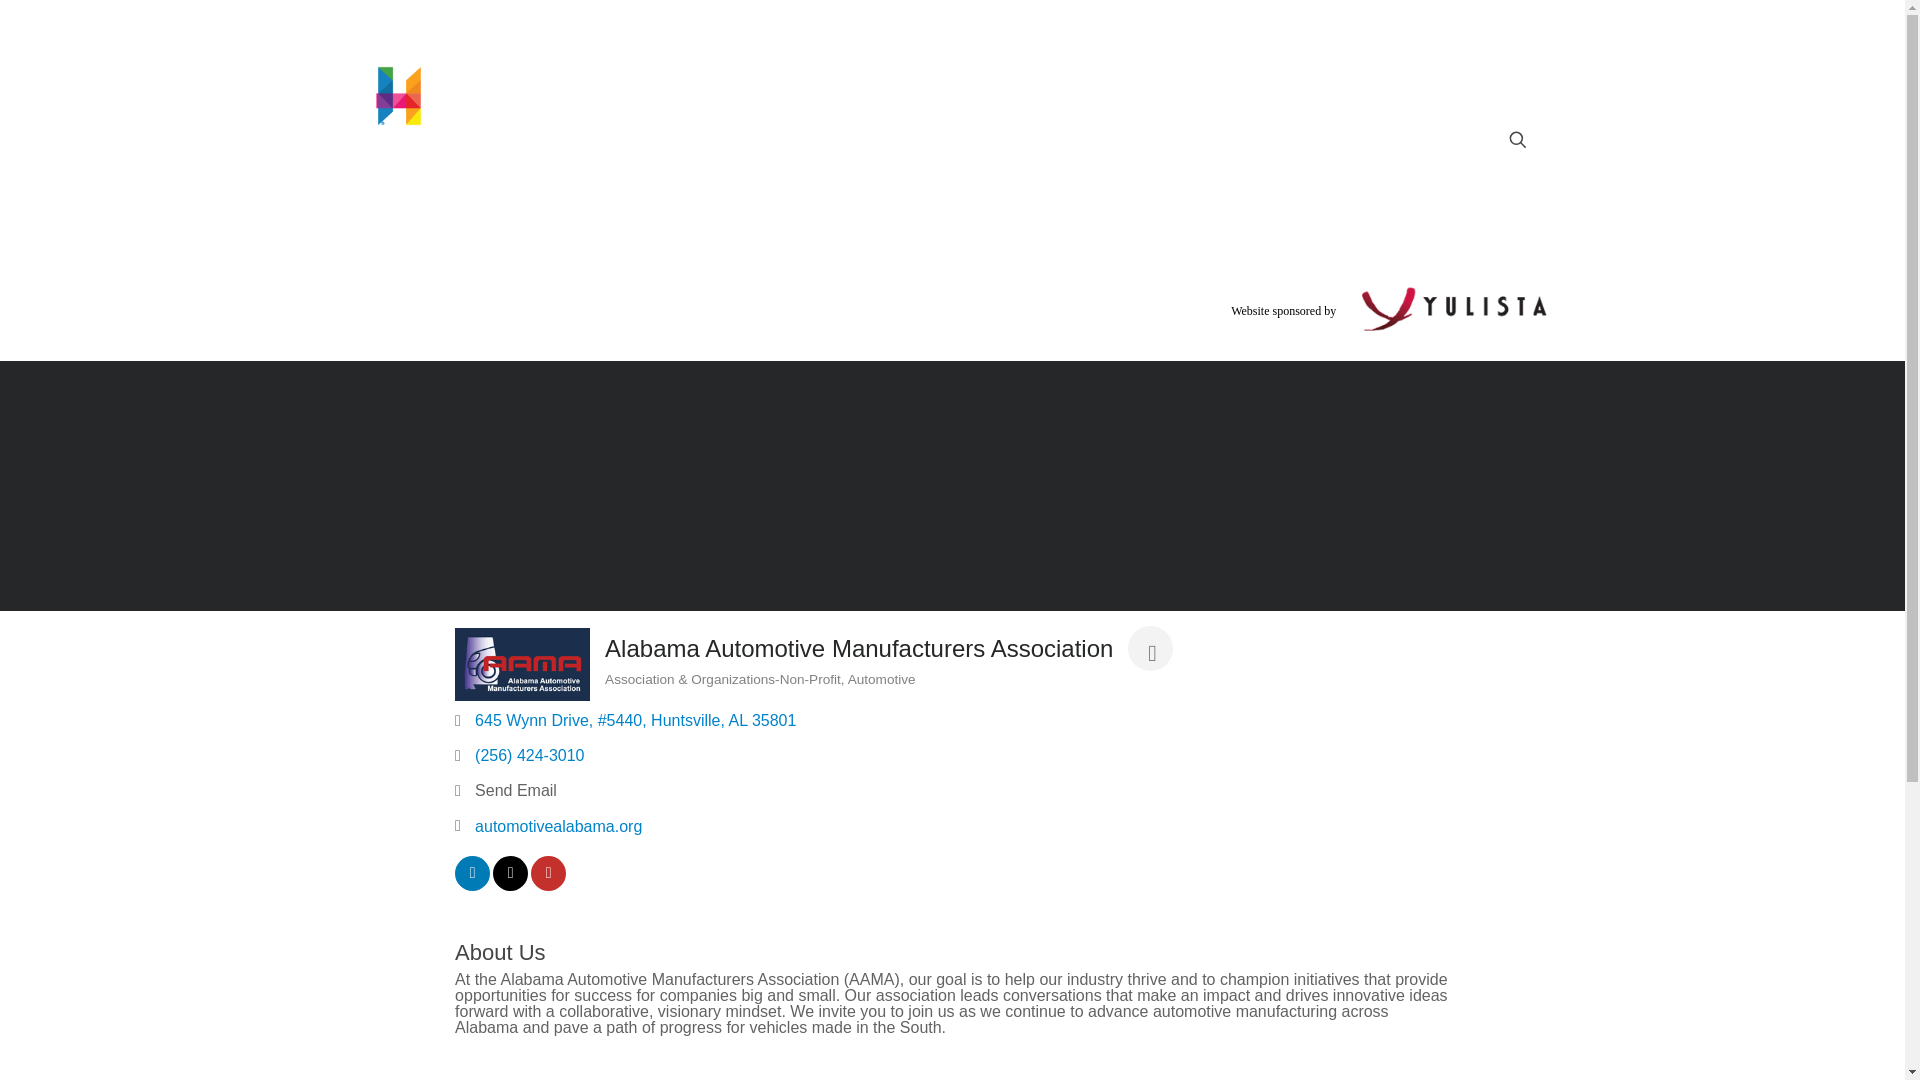 Image resolution: width=1920 pixels, height=1080 pixels. Describe the element at coordinates (792, 185) in the screenshot. I see `Economic Development` at that location.